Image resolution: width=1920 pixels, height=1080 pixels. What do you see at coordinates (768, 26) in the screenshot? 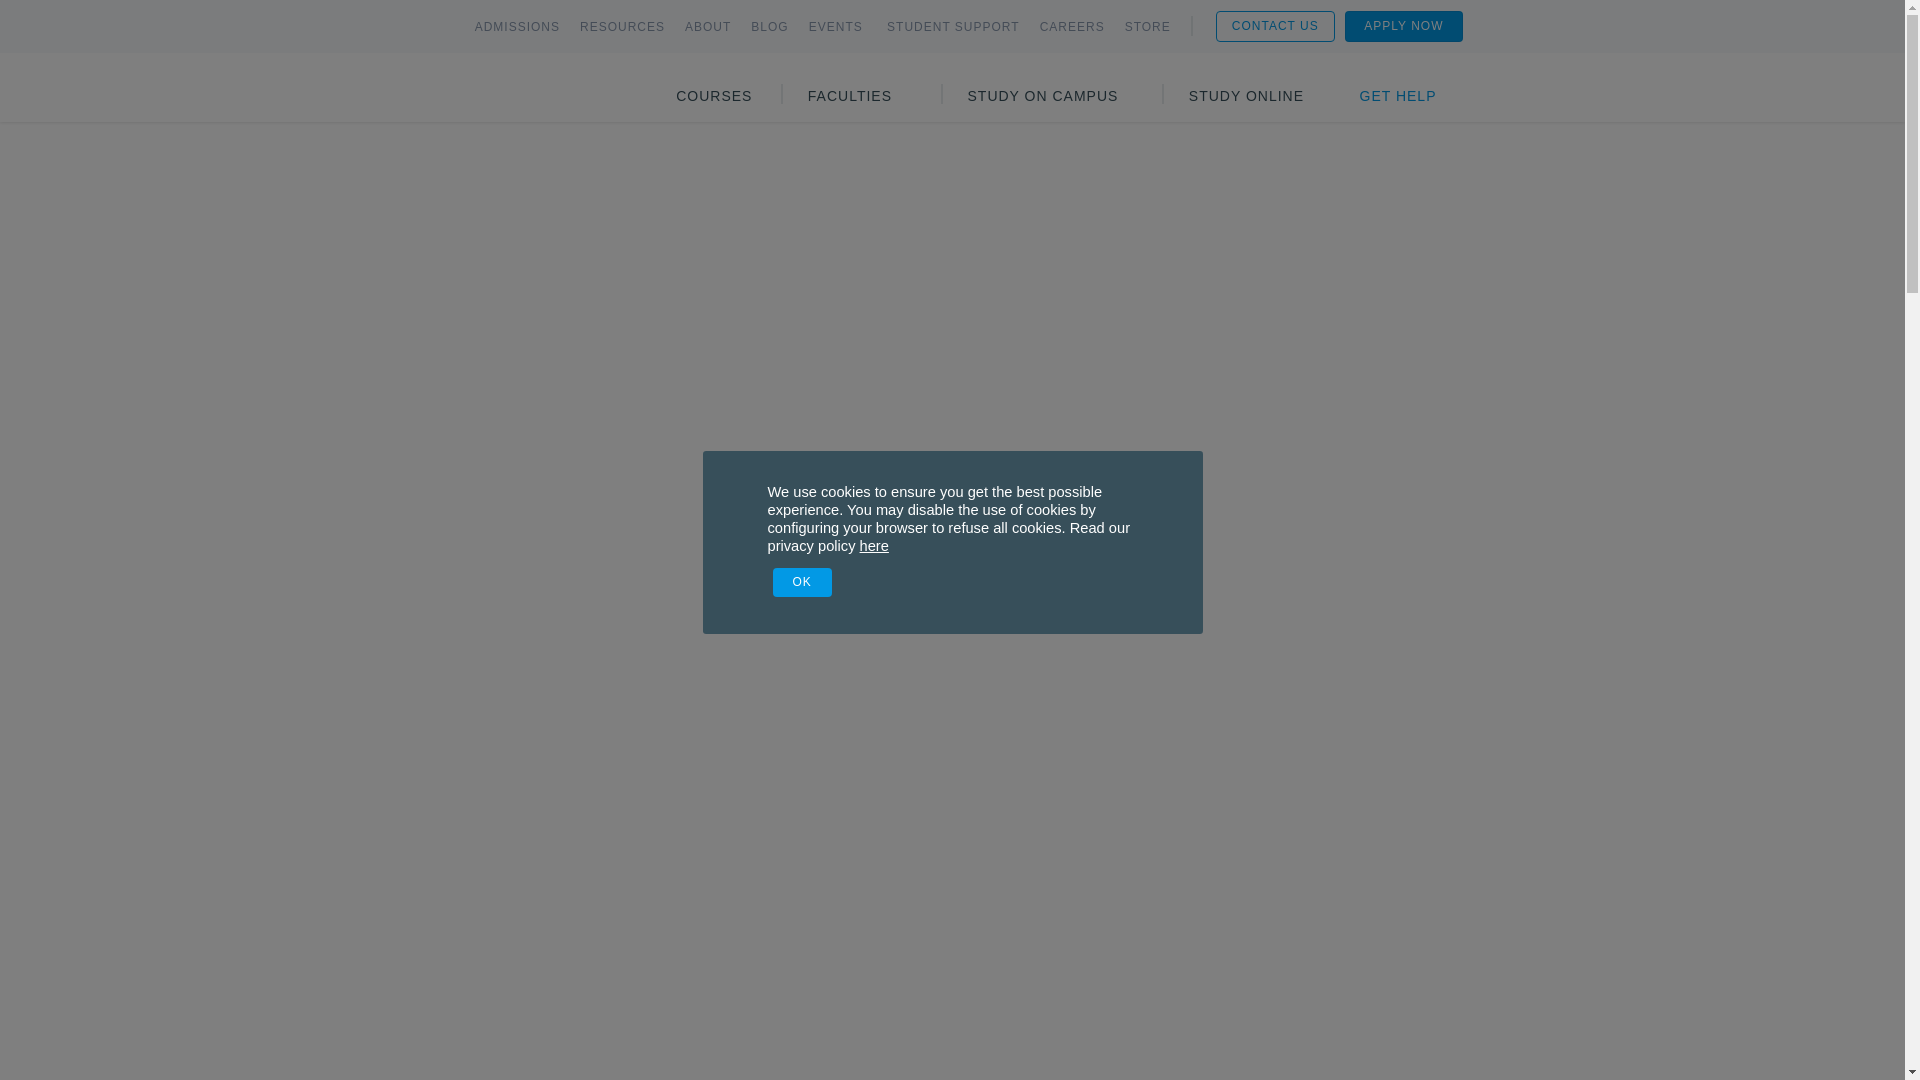
I see `BLOG` at bounding box center [768, 26].